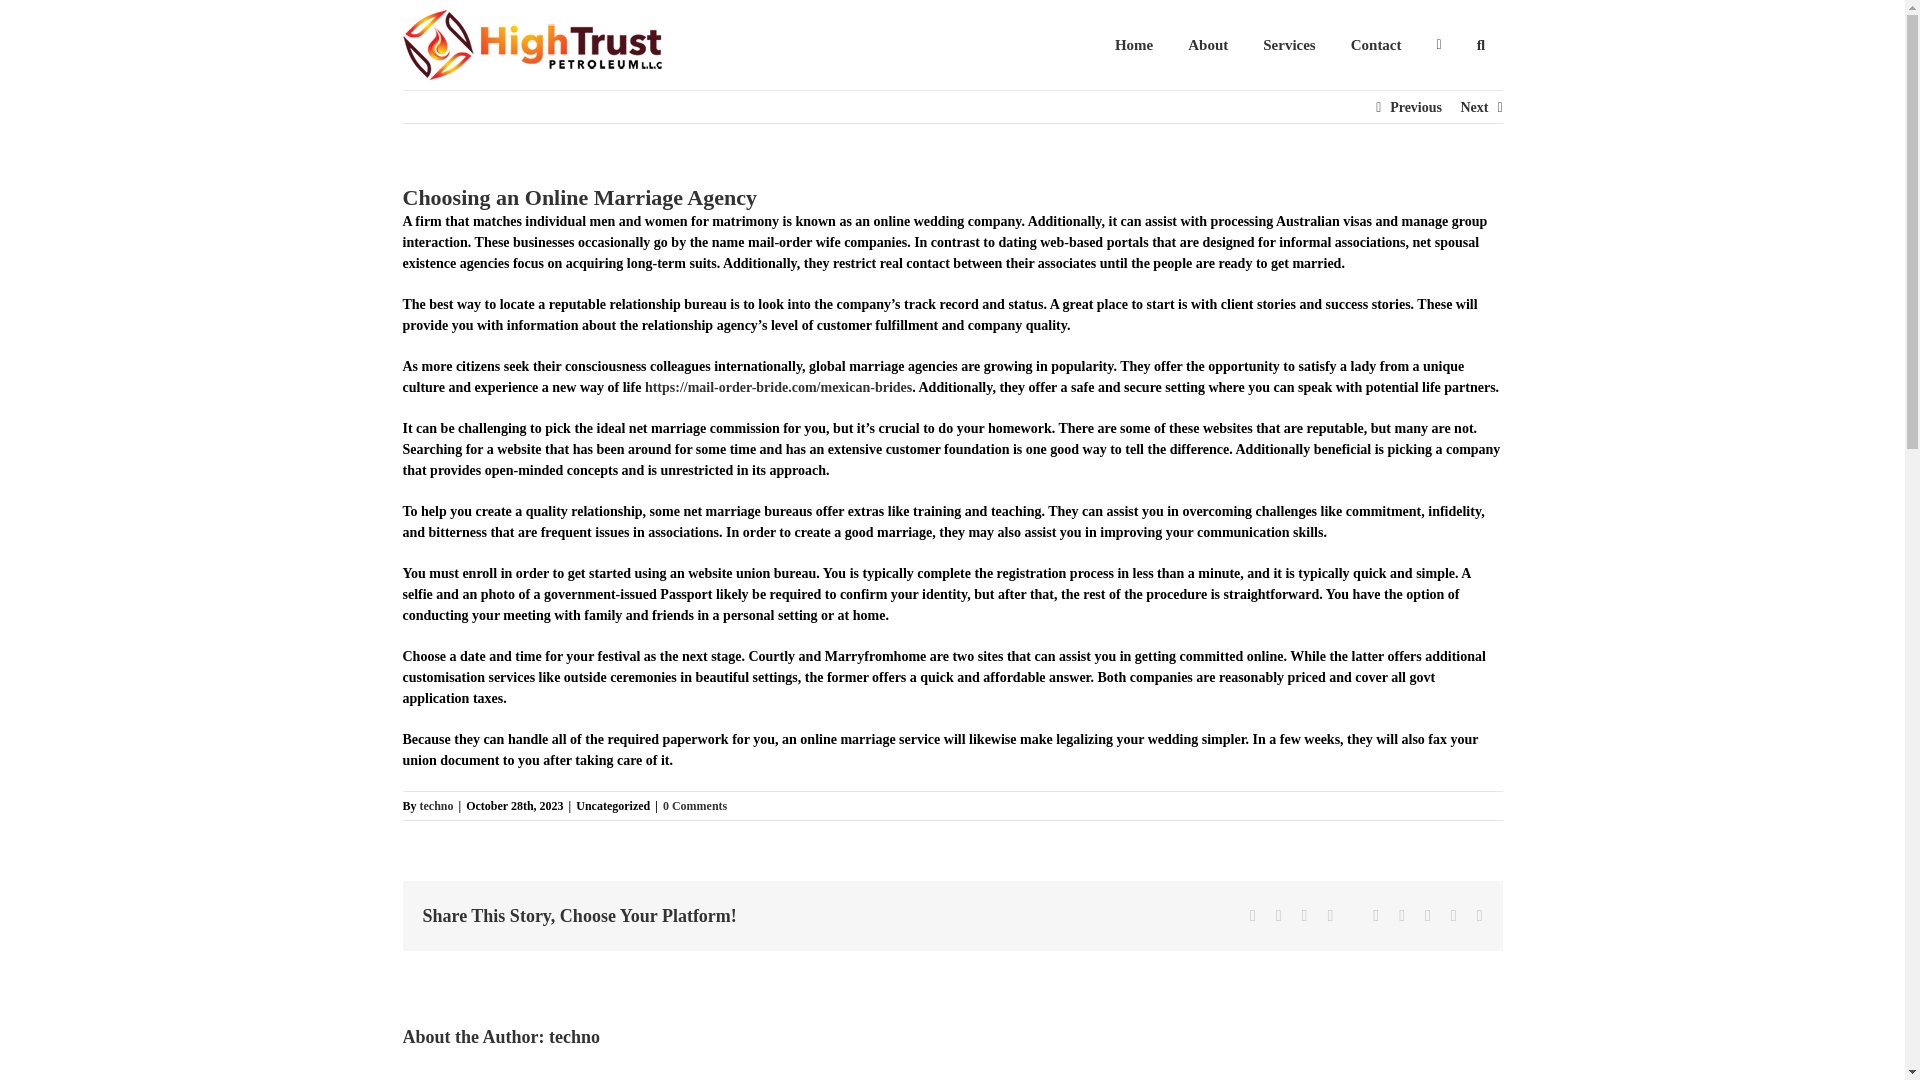 The height and width of the screenshot is (1080, 1920). Describe the element at coordinates (694, 806) in the screenshot. I see `0 Comments` at that location.